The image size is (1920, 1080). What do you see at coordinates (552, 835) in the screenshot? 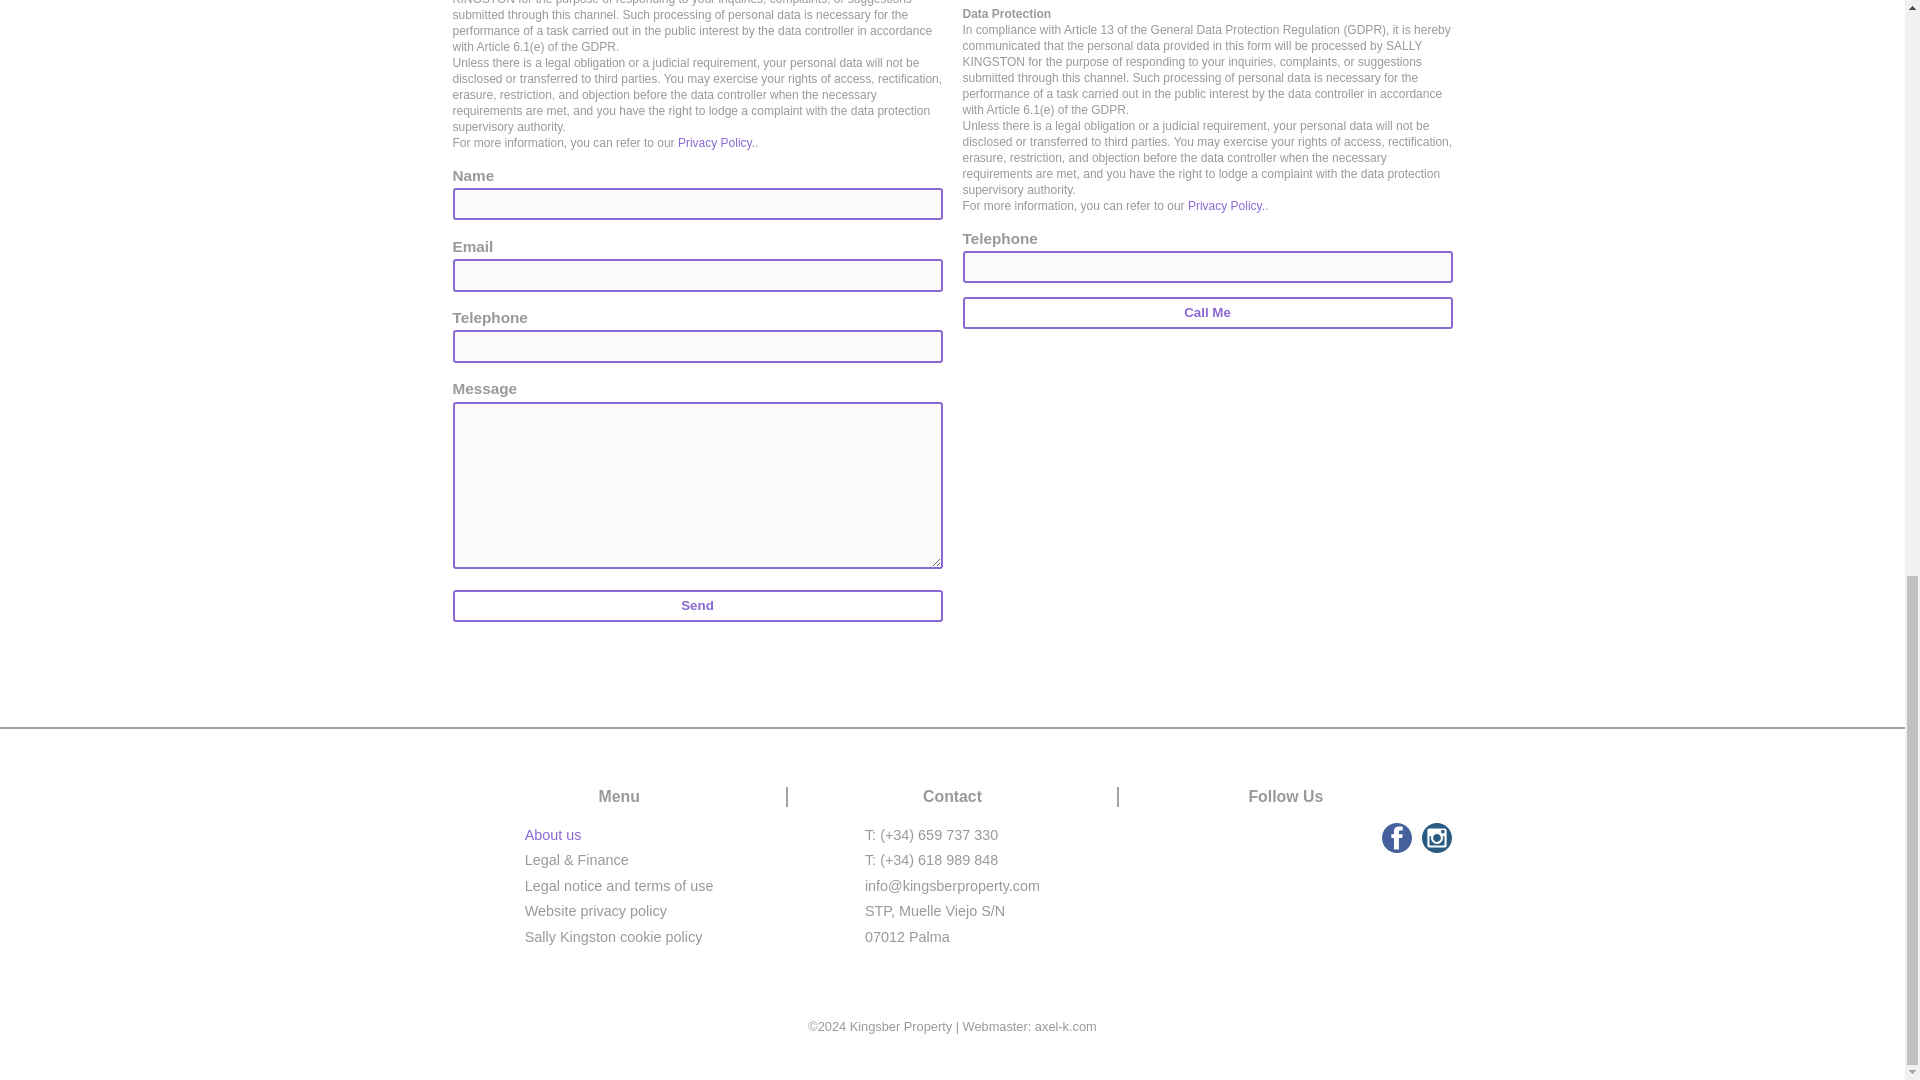
I see `About us` at bounding box center [552, 835].